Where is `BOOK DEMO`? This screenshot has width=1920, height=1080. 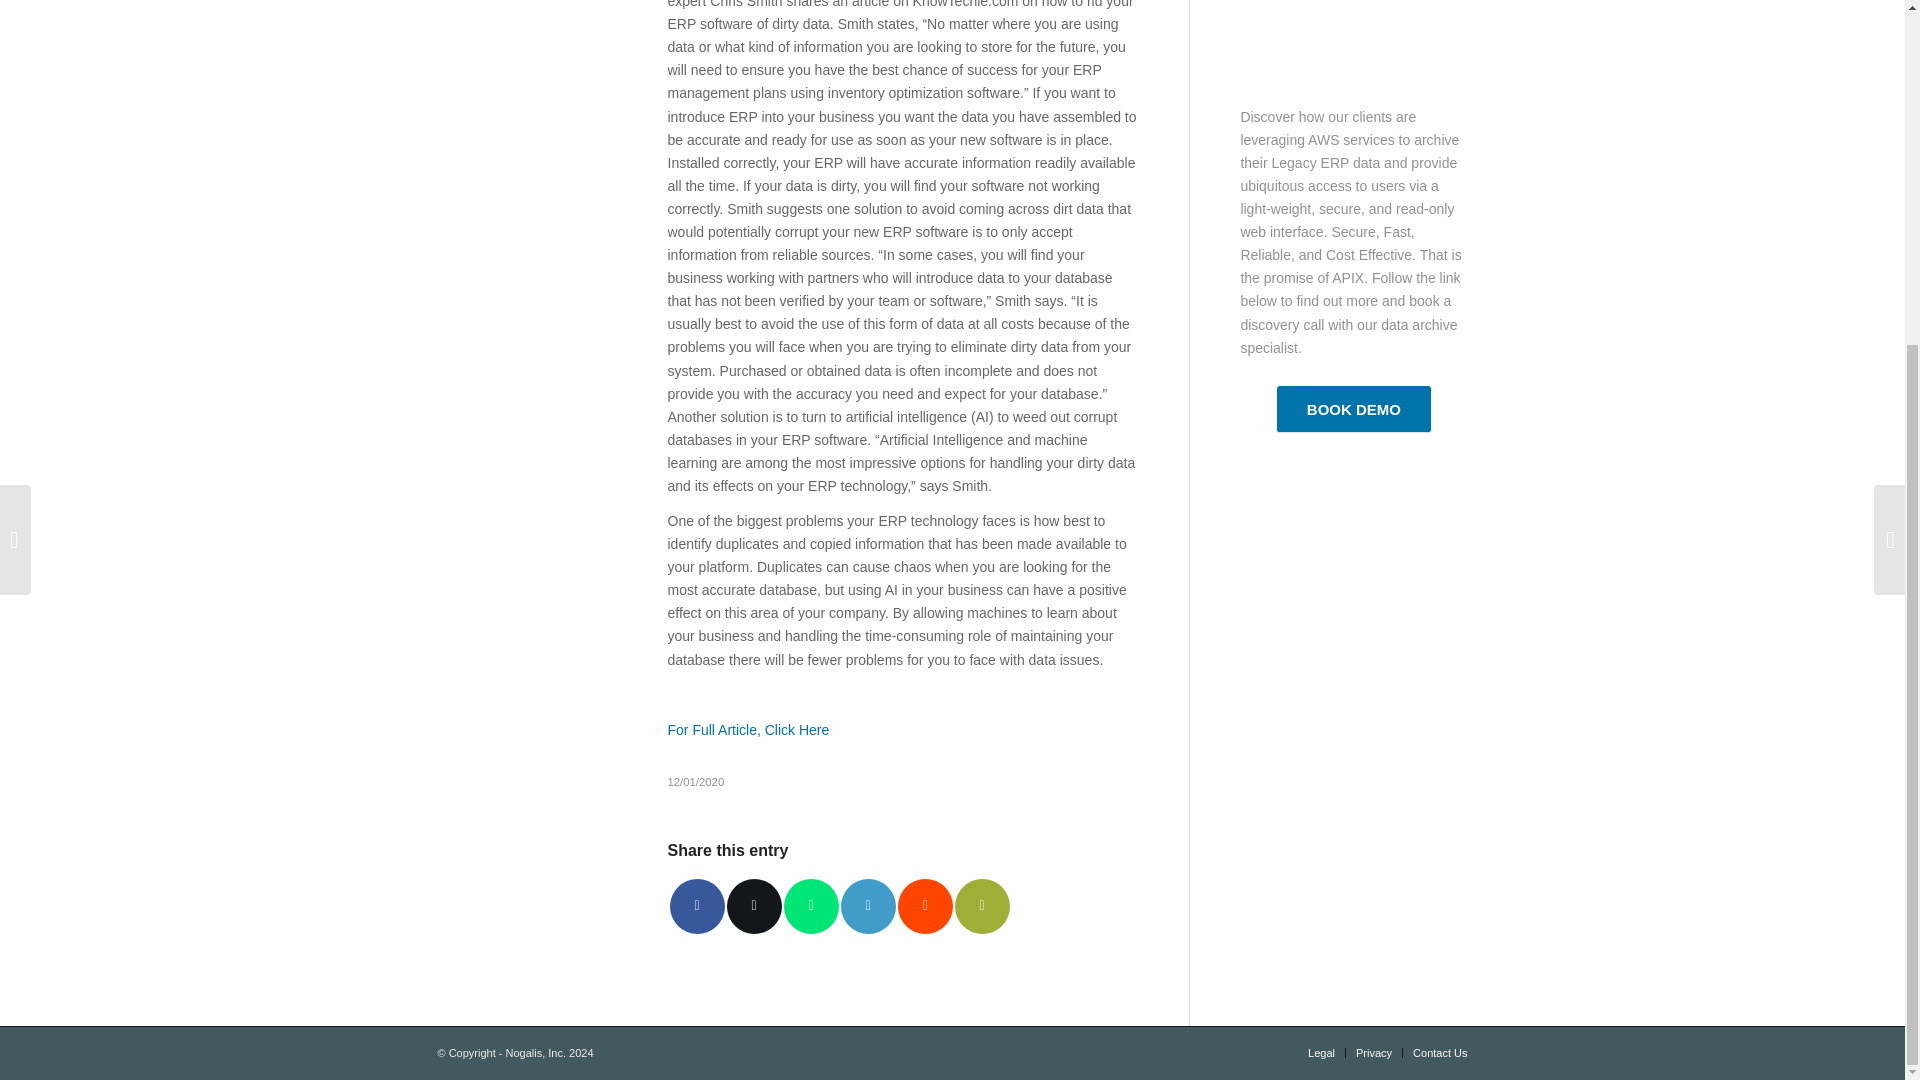
BOOK DEMO is located at coordinates (1353, 409).